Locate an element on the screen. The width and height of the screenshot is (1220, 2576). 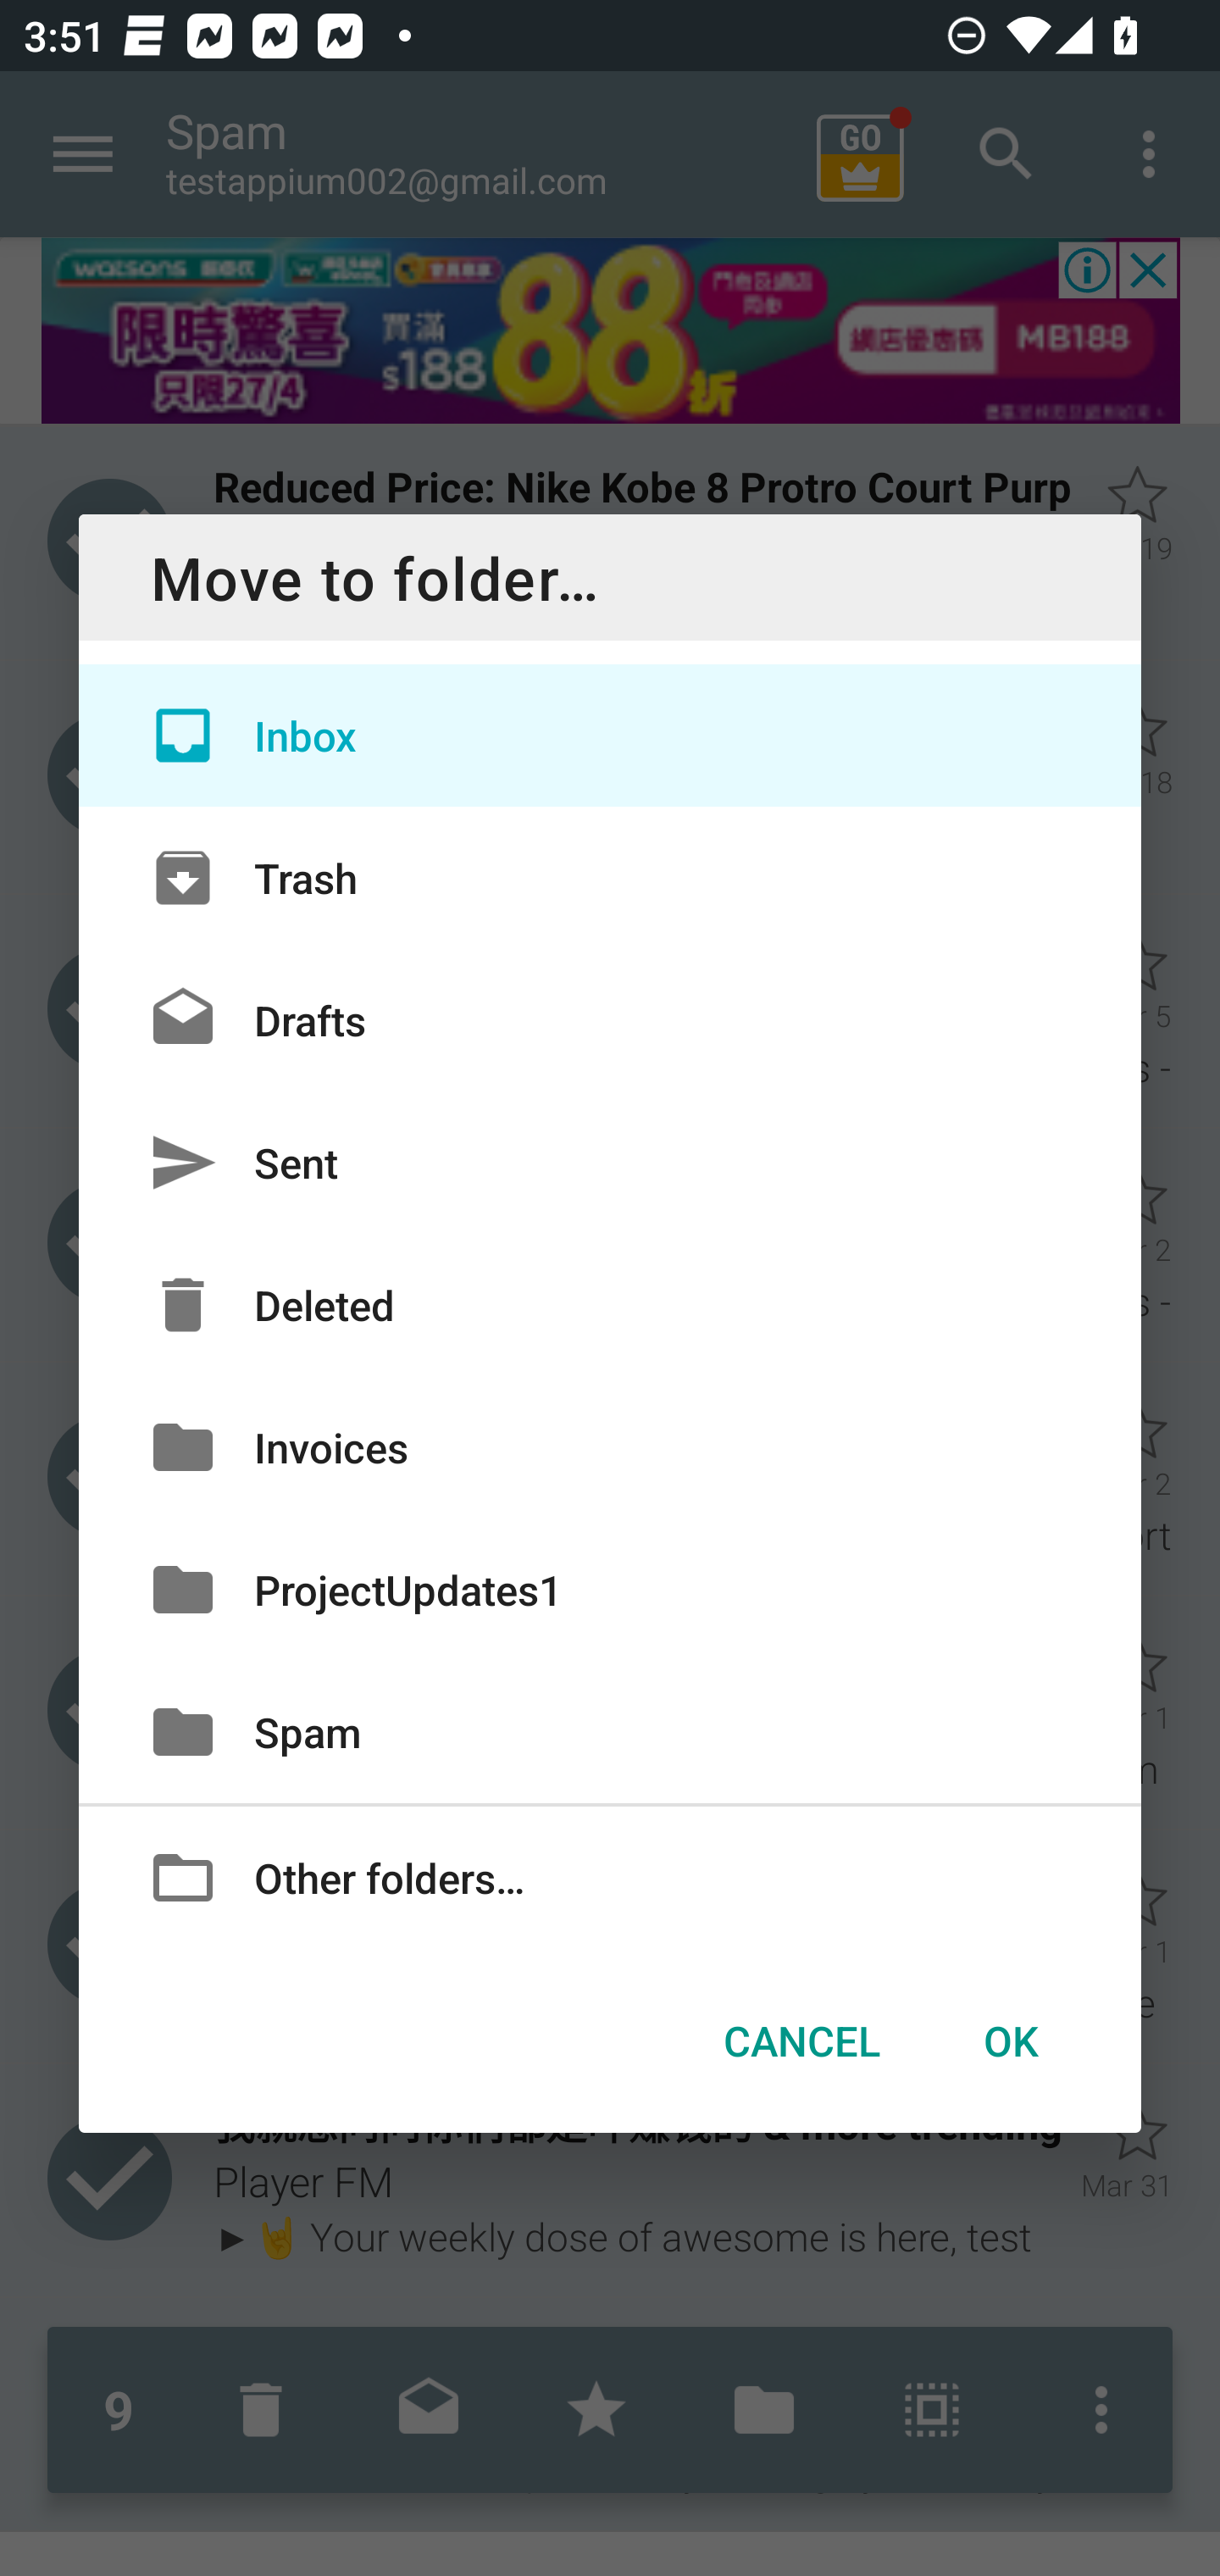
Drafts is located at coordinates (610, 1019).